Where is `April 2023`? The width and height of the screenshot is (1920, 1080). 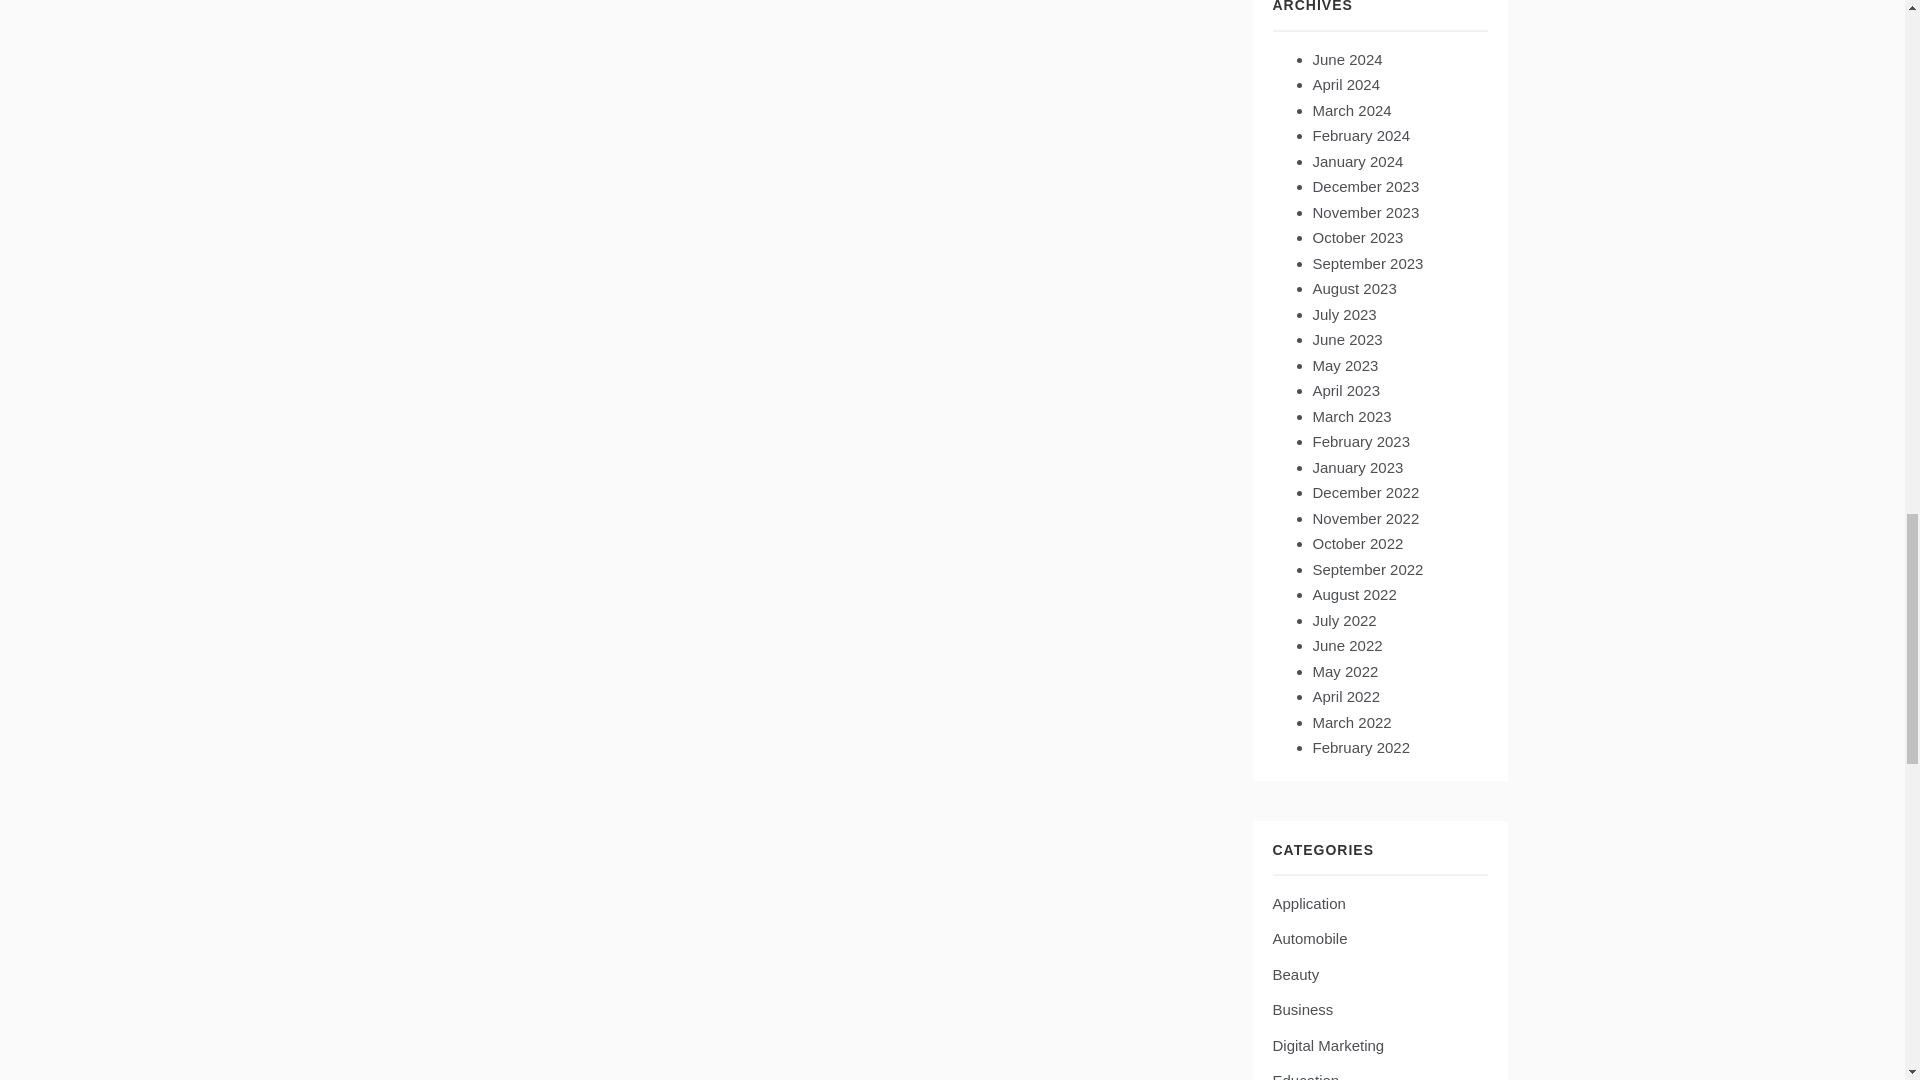
April 2023 is located at coordinates (1346, 390).